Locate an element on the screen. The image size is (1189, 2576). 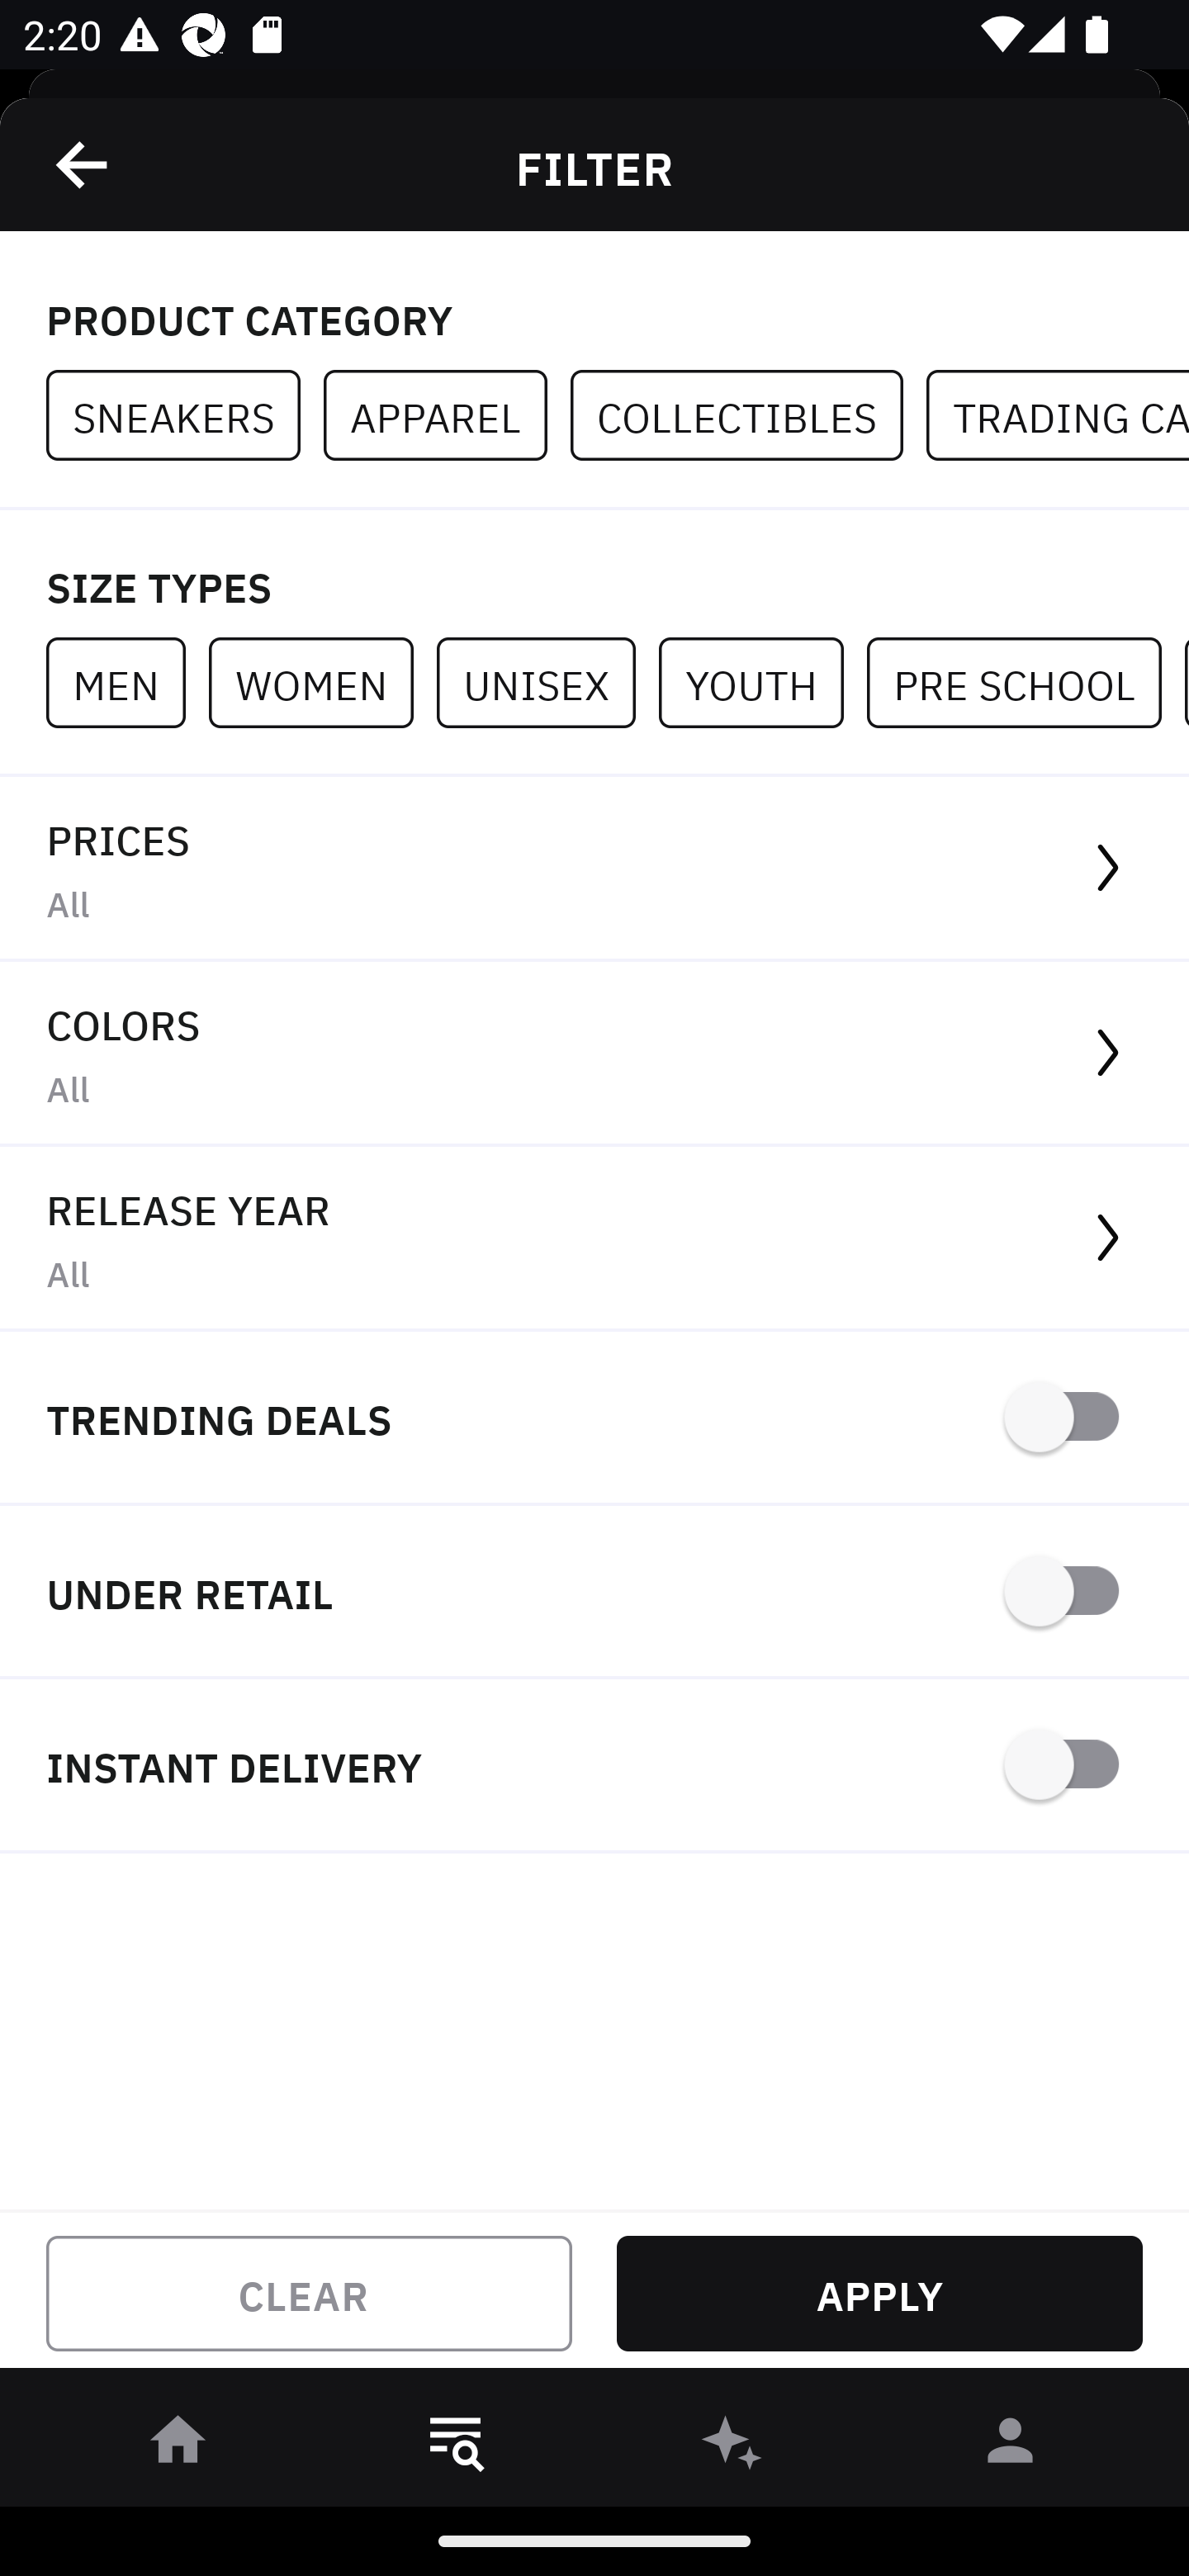
SNEAKERS is located at coordinates (185, 416).